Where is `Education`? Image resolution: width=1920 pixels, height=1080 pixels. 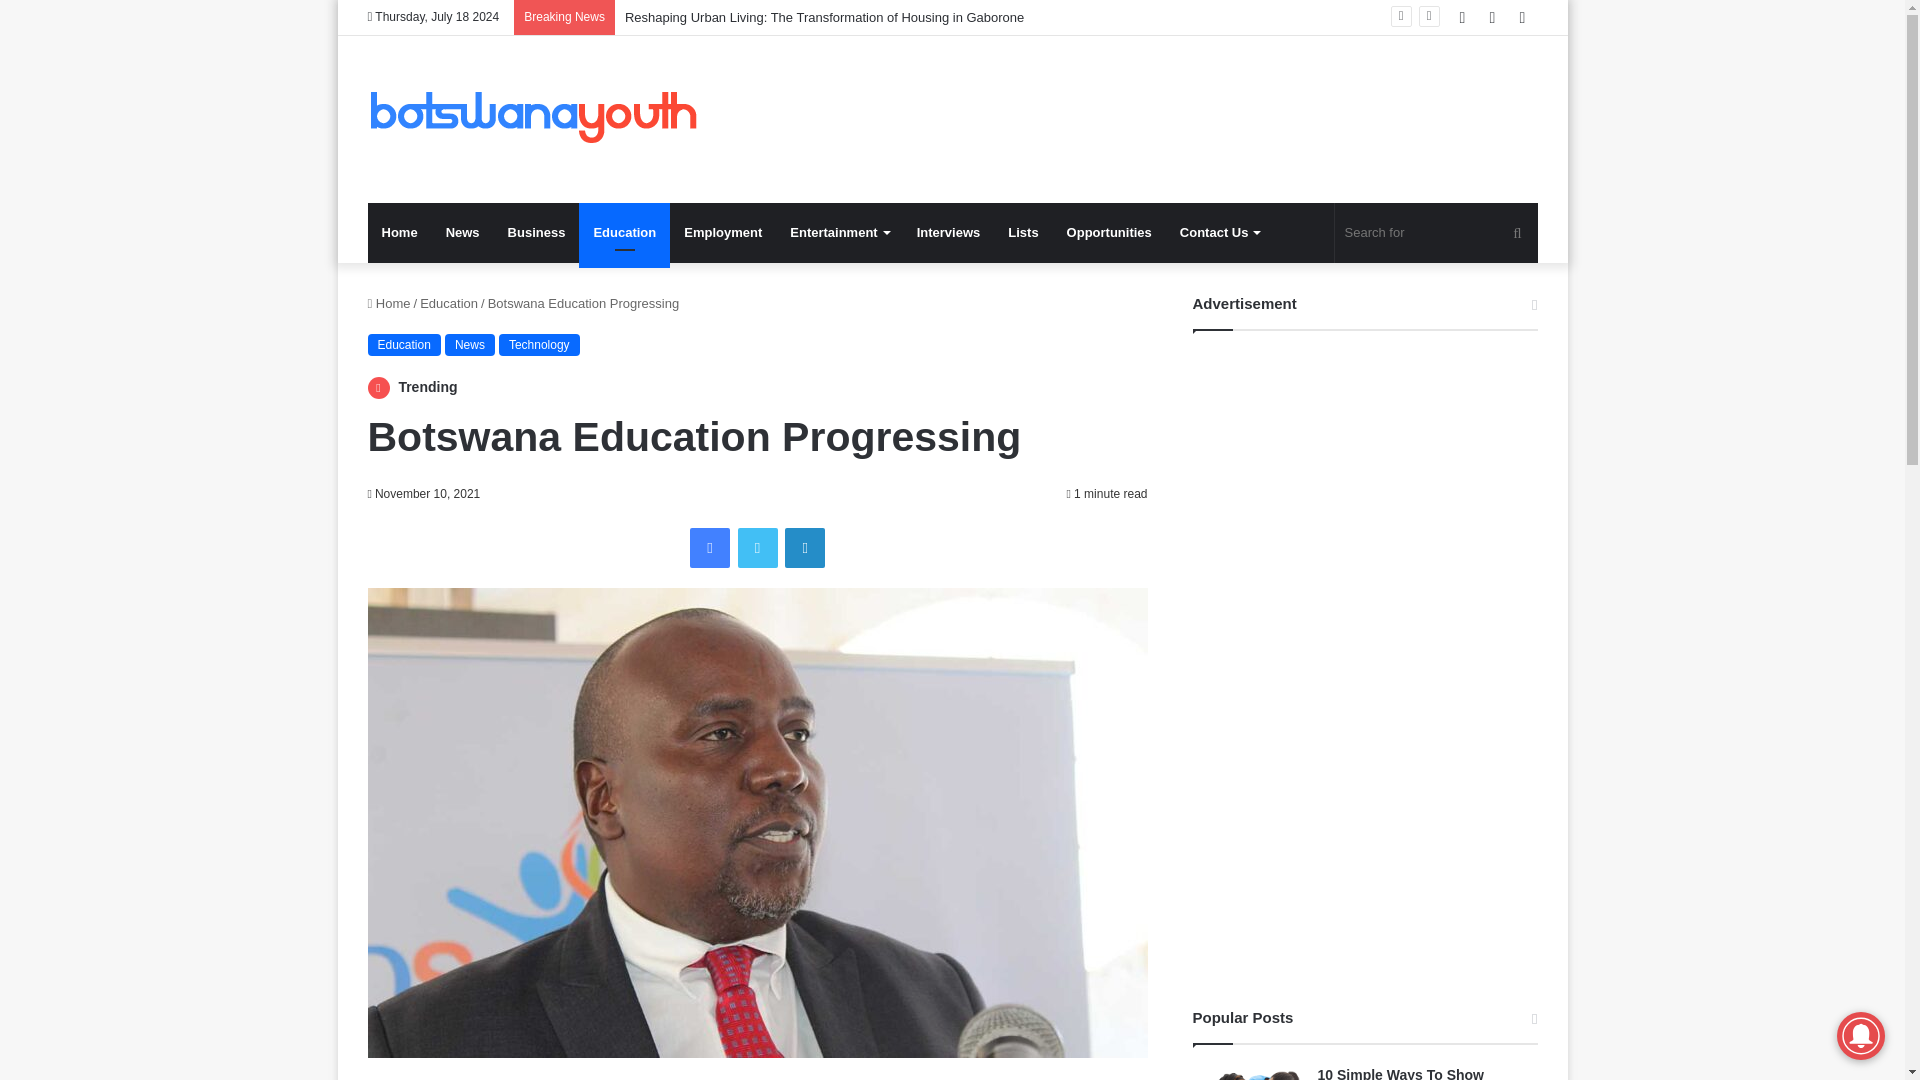
Education is located at coordinates (449, 303).